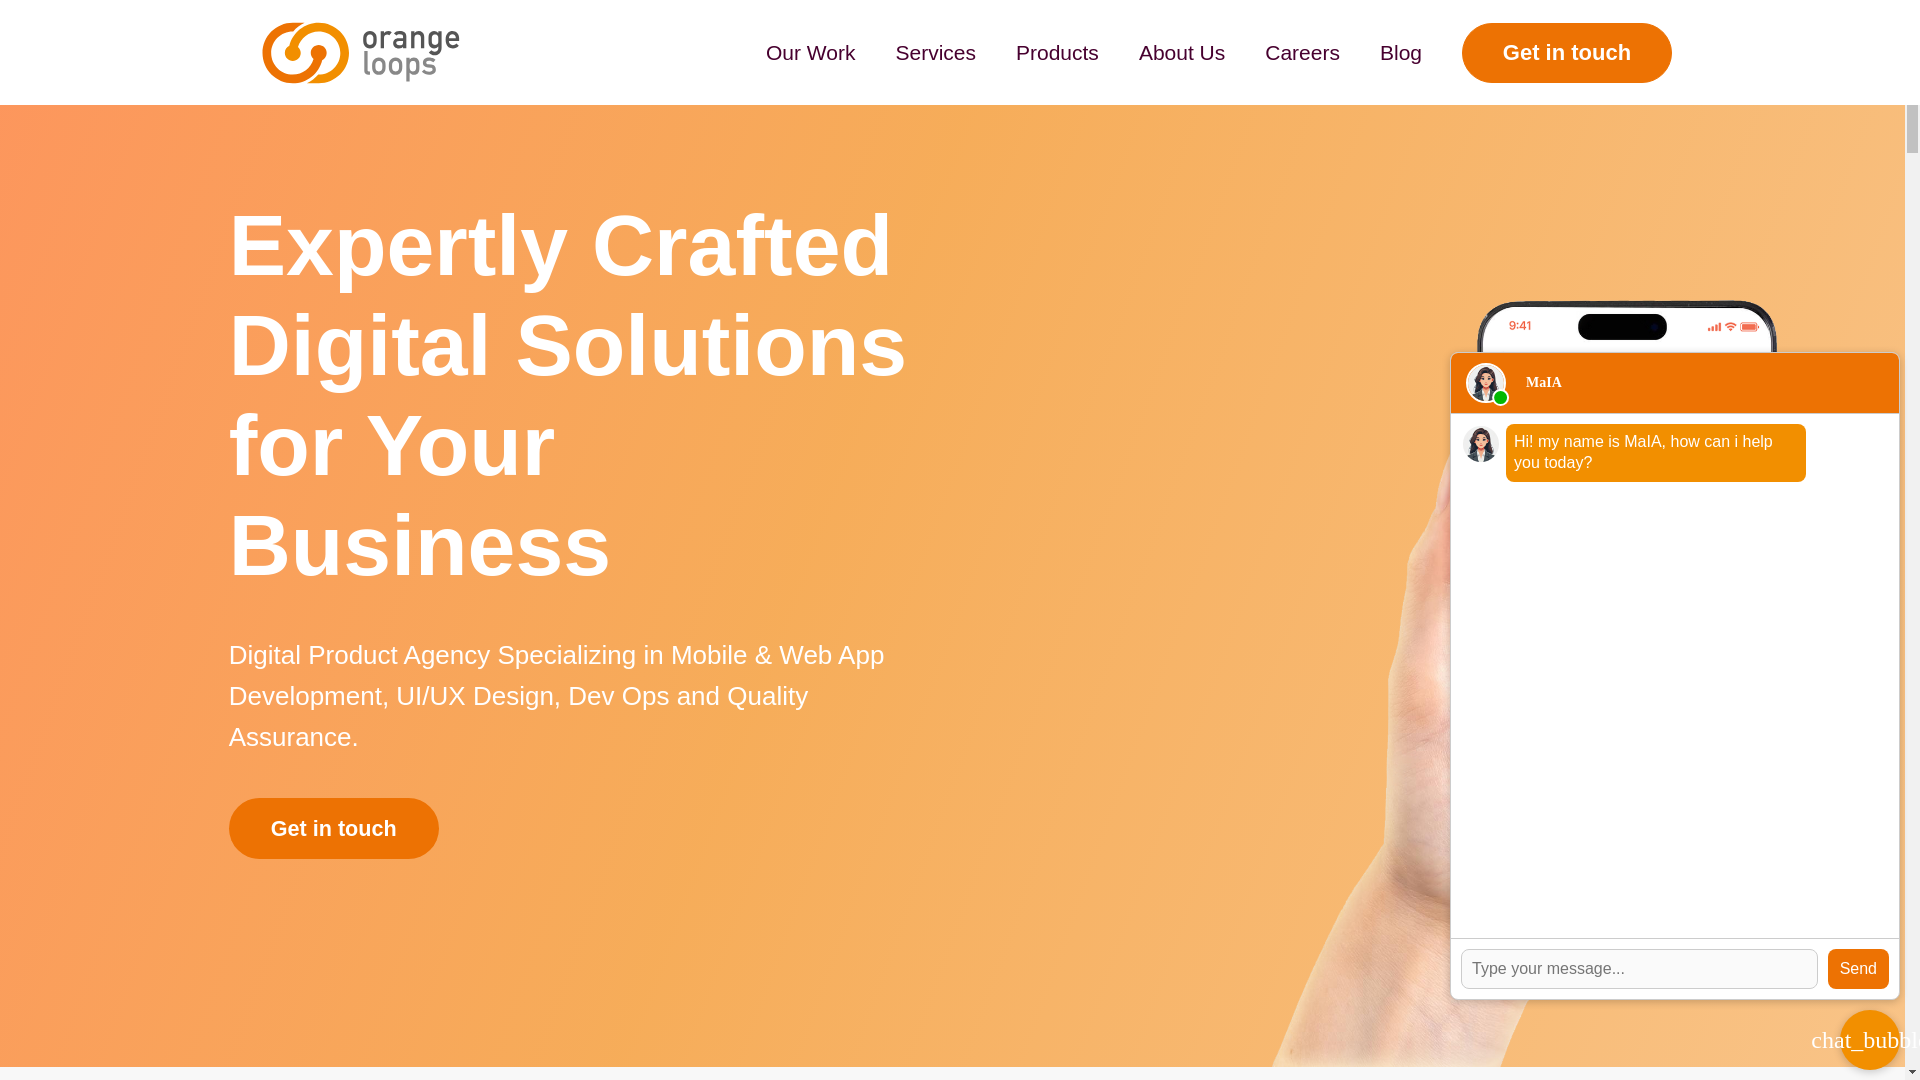  Describe the element at coordinates (810, 51) in the screenshot. I see `Our Work` at that location.